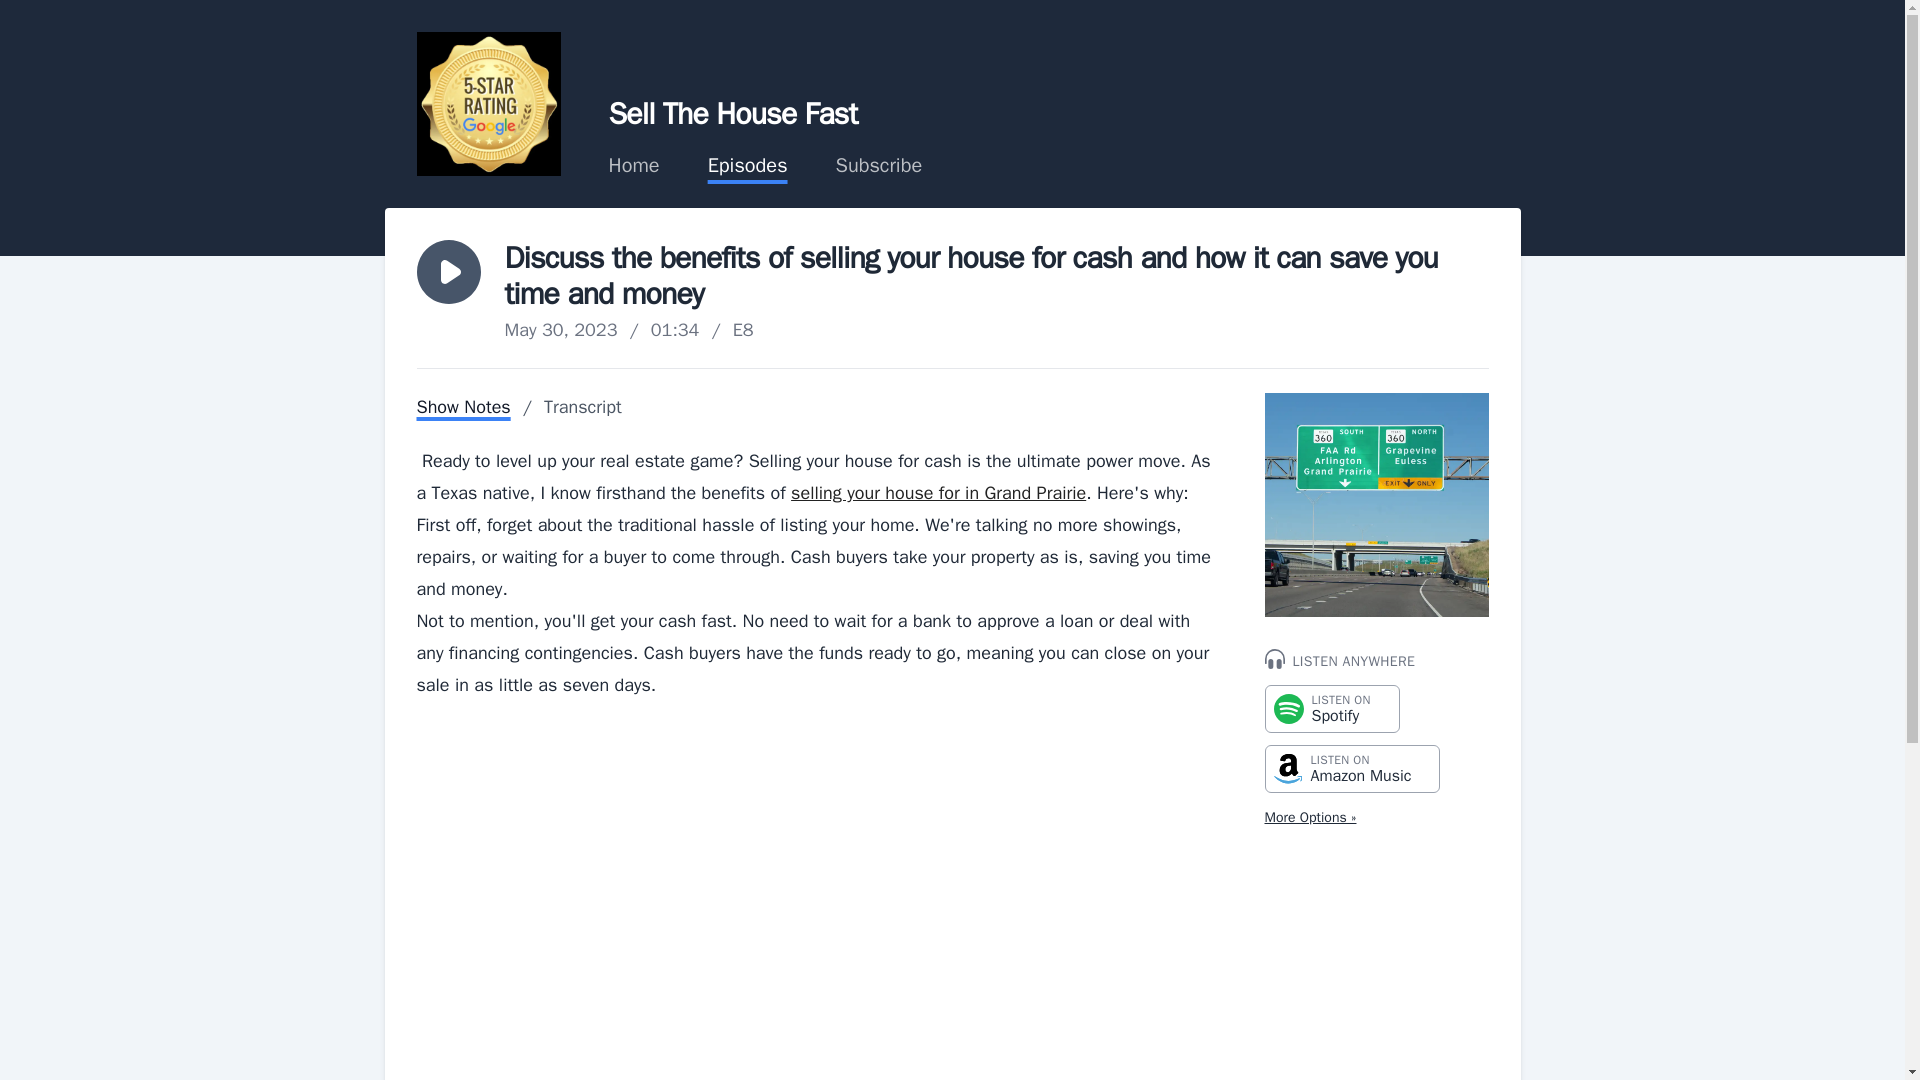 The image size is (1920, 1080). Describe the element at coordinates (488, 104) in the screenshot. I see `Home` at that location.